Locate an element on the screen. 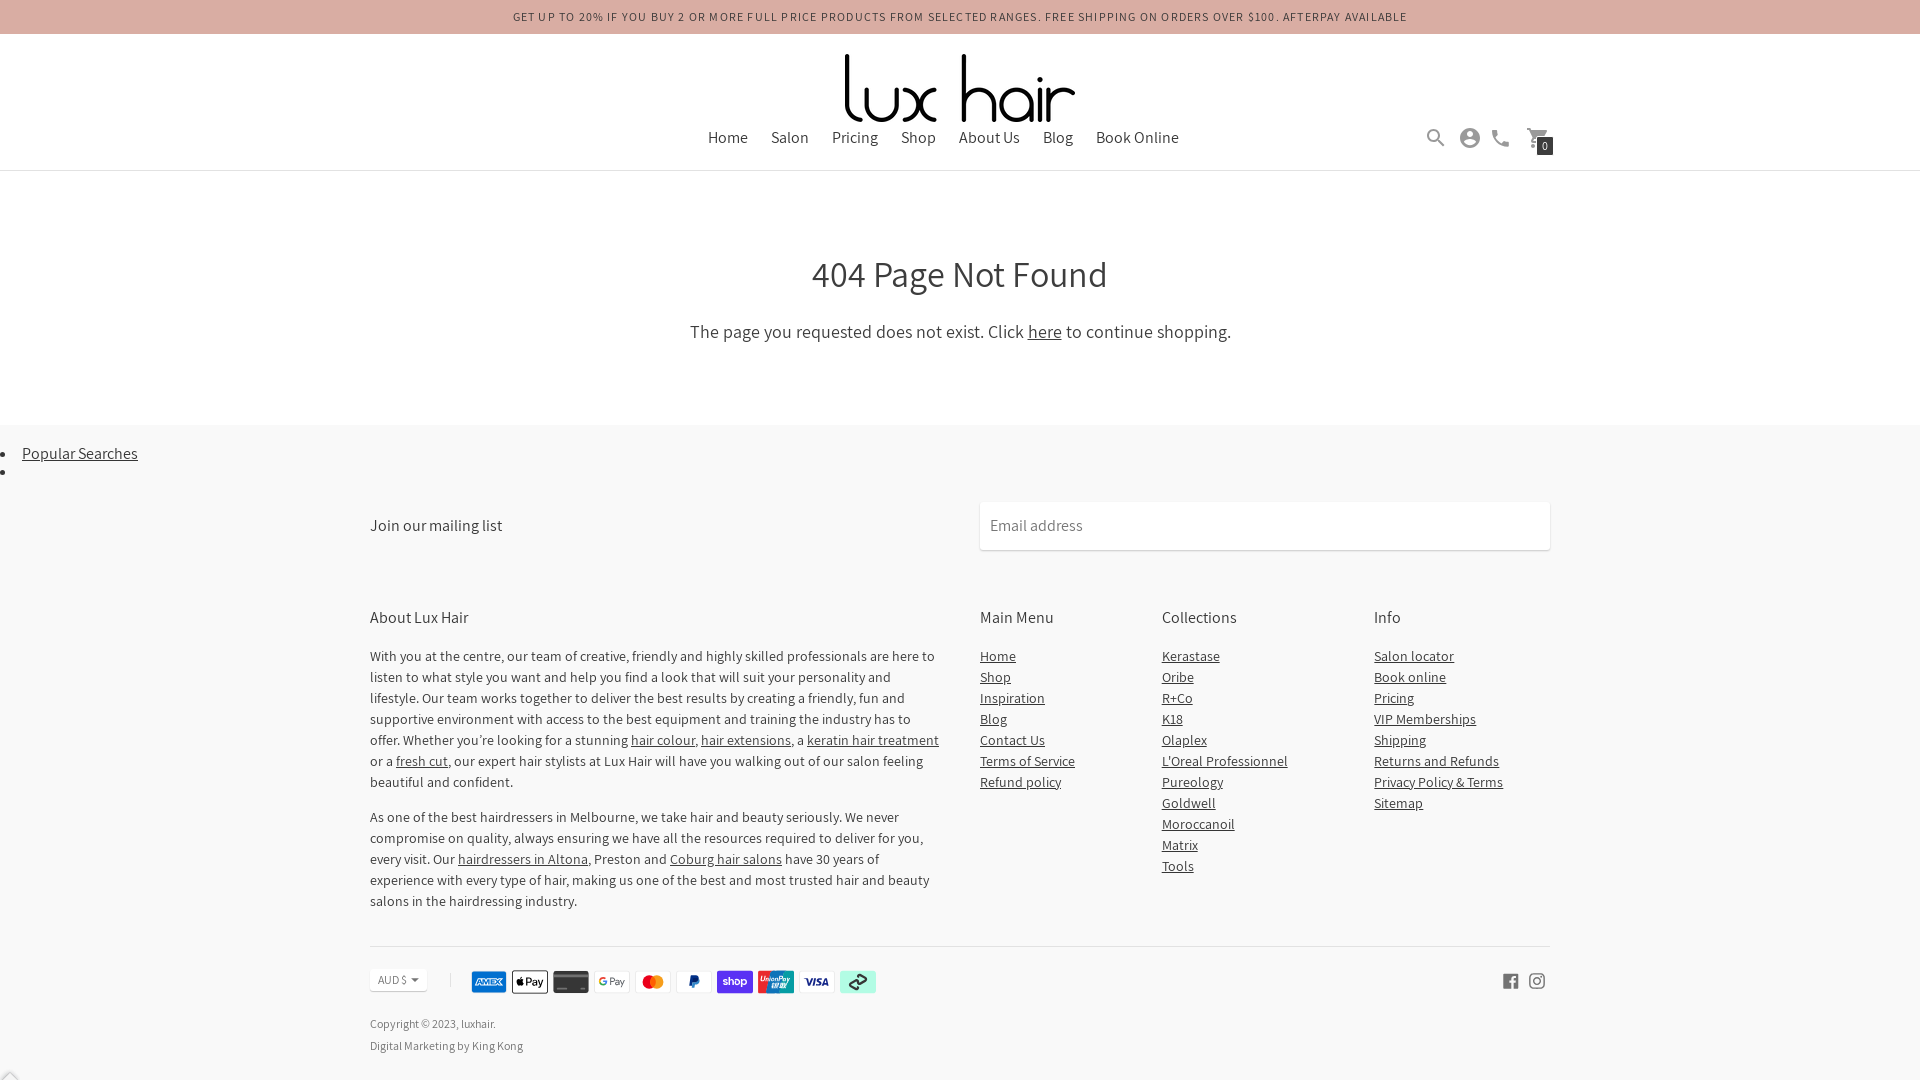 Image resolution: width=1920 pixels, height=1080 pixels. Blog is located at coordinates (993, 719).